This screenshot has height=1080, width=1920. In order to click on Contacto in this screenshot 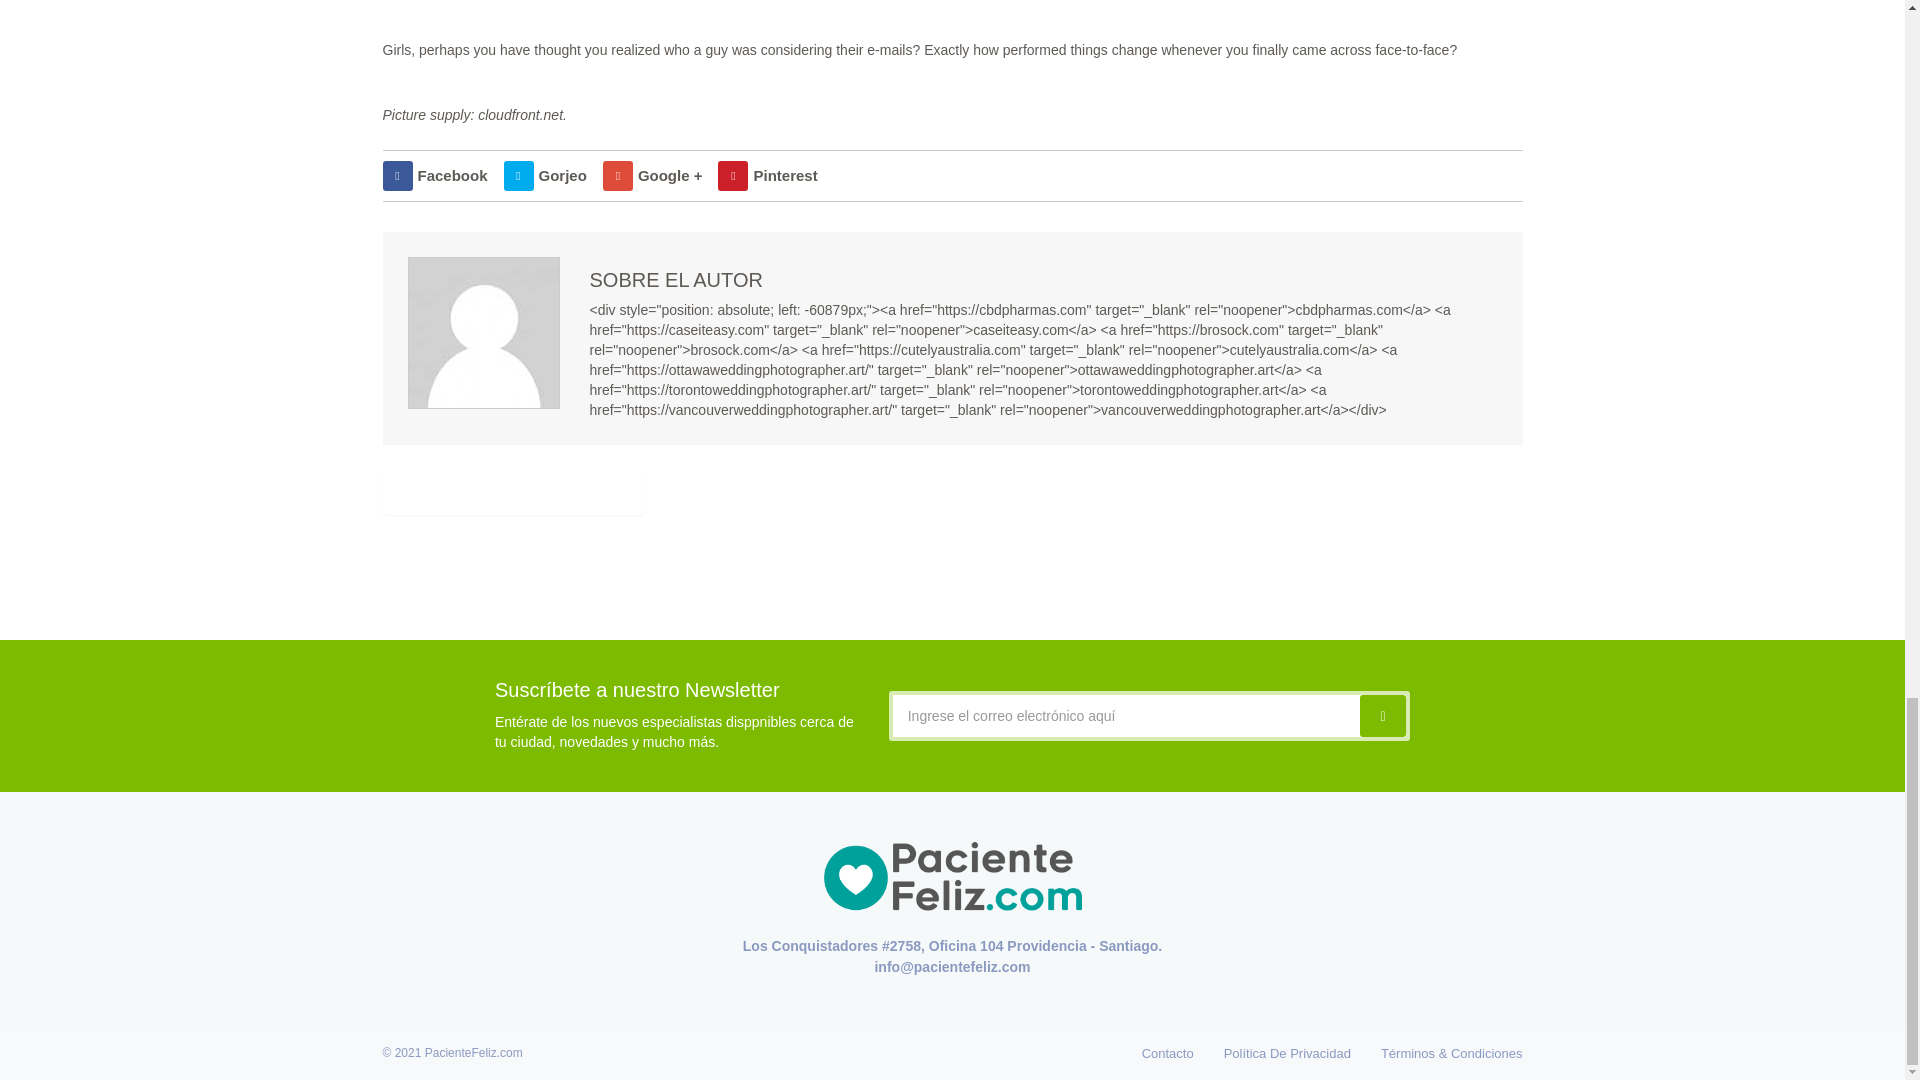, I will do `click(1168, 1052)`.